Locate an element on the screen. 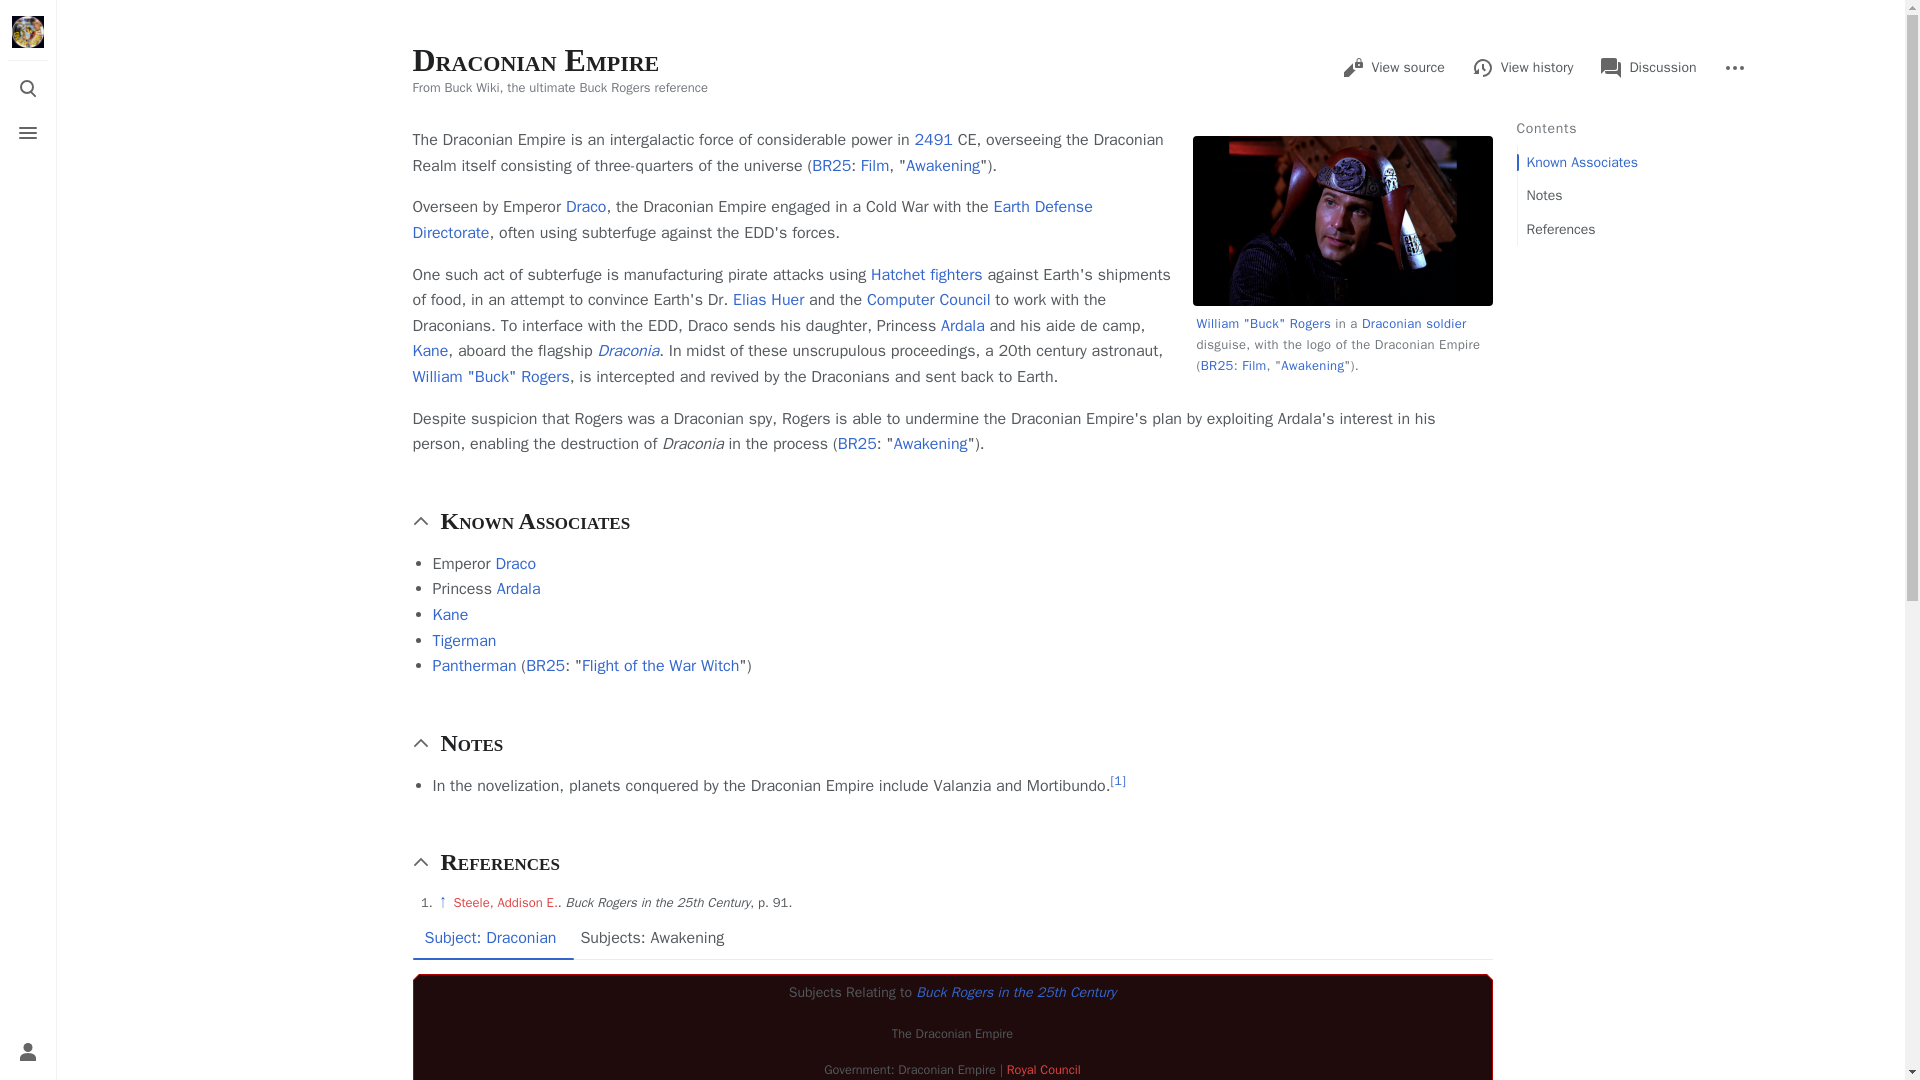 The height and width of the screenshot is (1080, 1920). Film is located at coordinates (874, 166).